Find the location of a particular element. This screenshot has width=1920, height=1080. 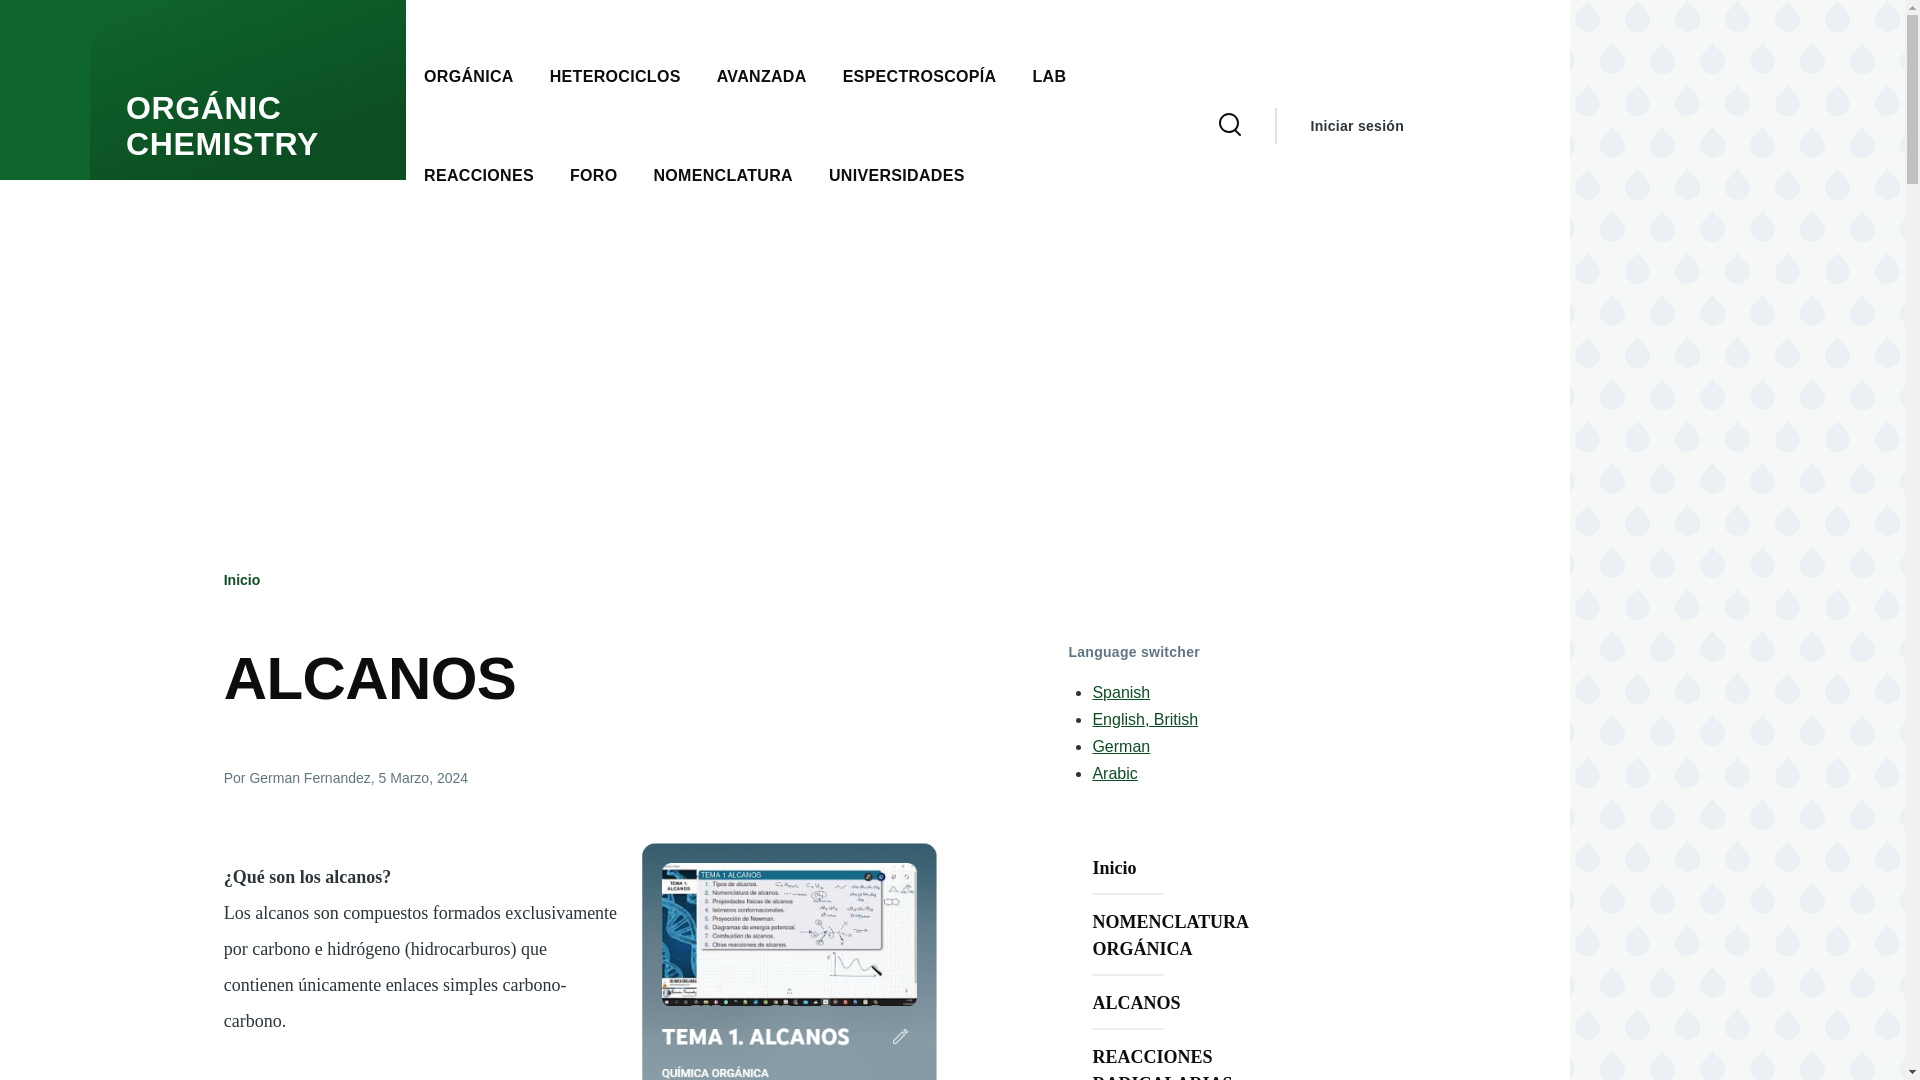

HETEROCICLOS is located at coordinates (615, 76).